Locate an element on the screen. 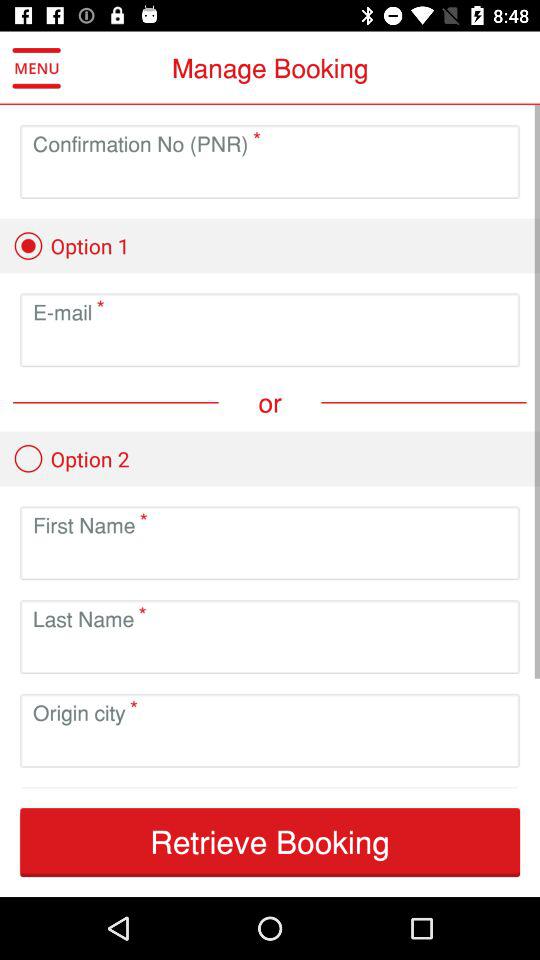 This screenshot has width=540, height=960. click the item above the confirmation no (pnr) icon is located at coordinates (36, 68).